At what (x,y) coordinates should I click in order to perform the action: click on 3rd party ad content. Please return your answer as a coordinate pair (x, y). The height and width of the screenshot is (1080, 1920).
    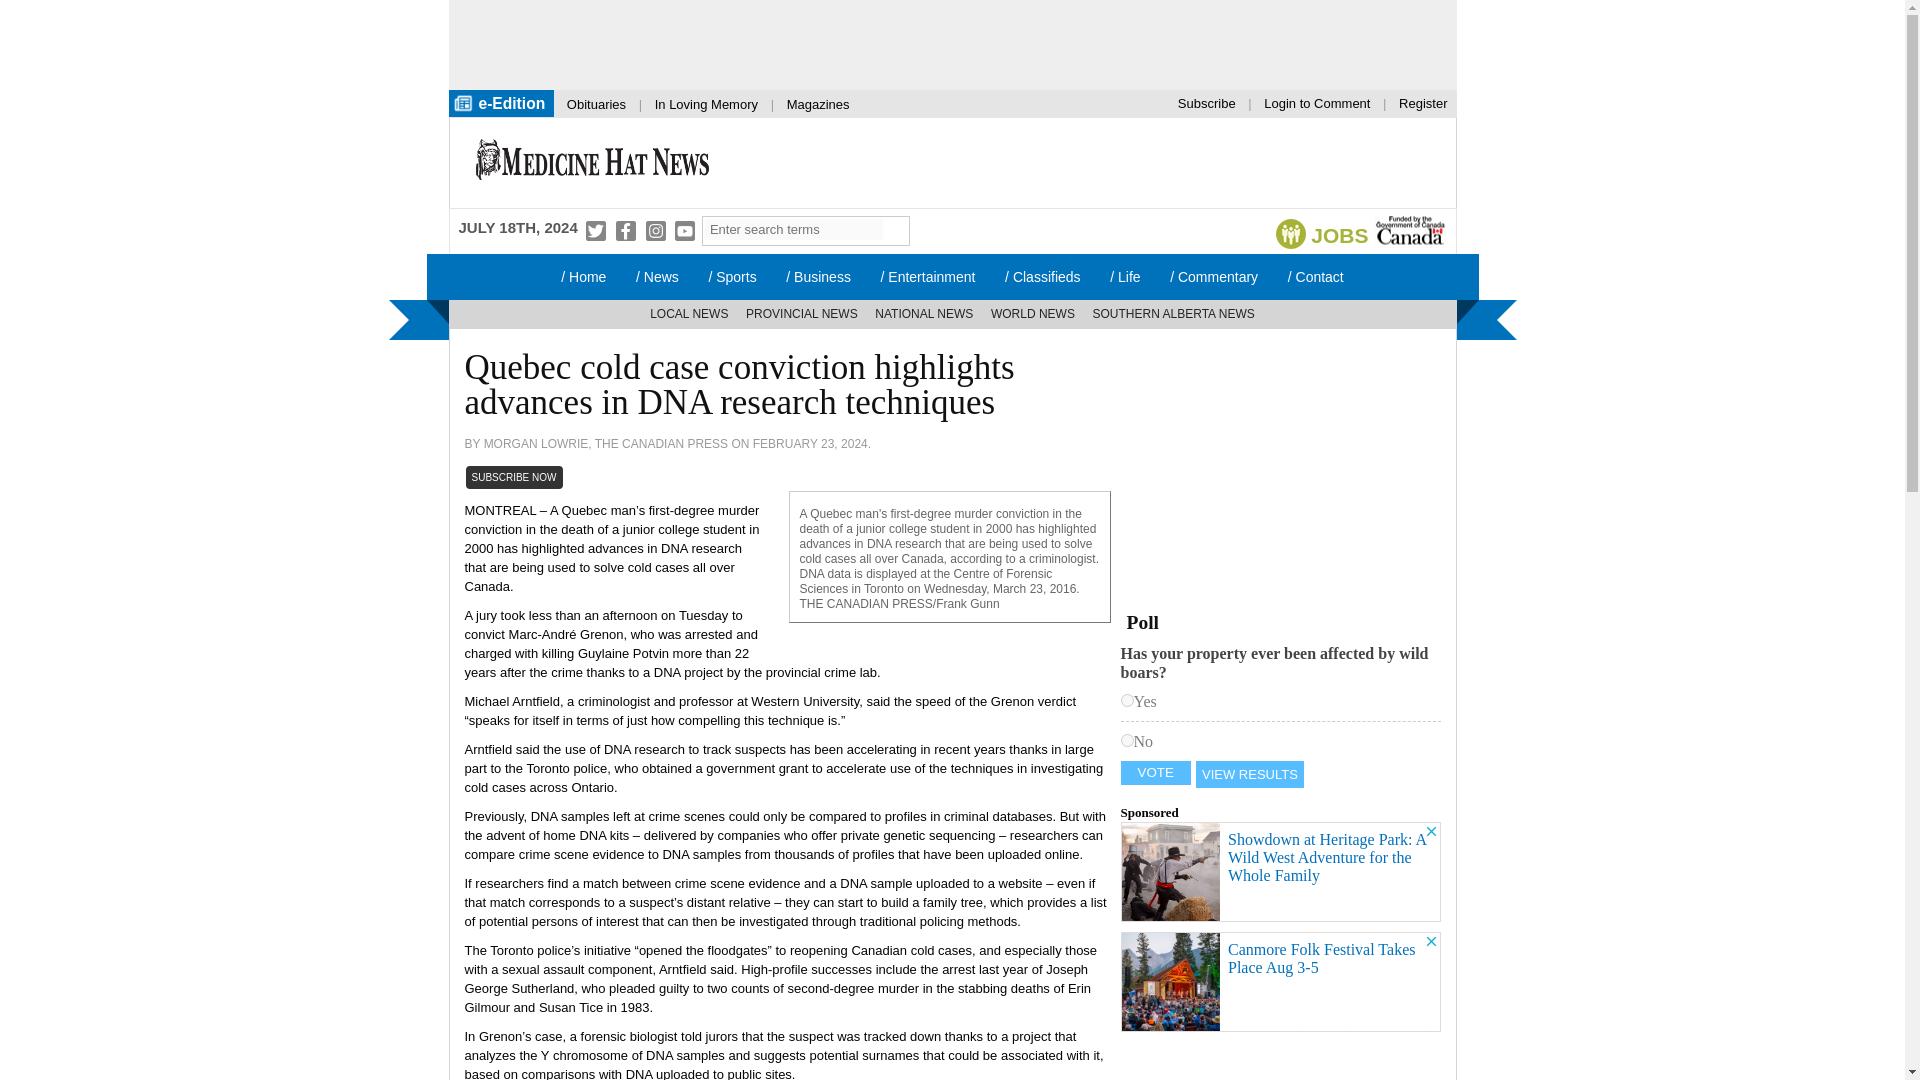
    Looking at the image, I should click on (1270, 469).